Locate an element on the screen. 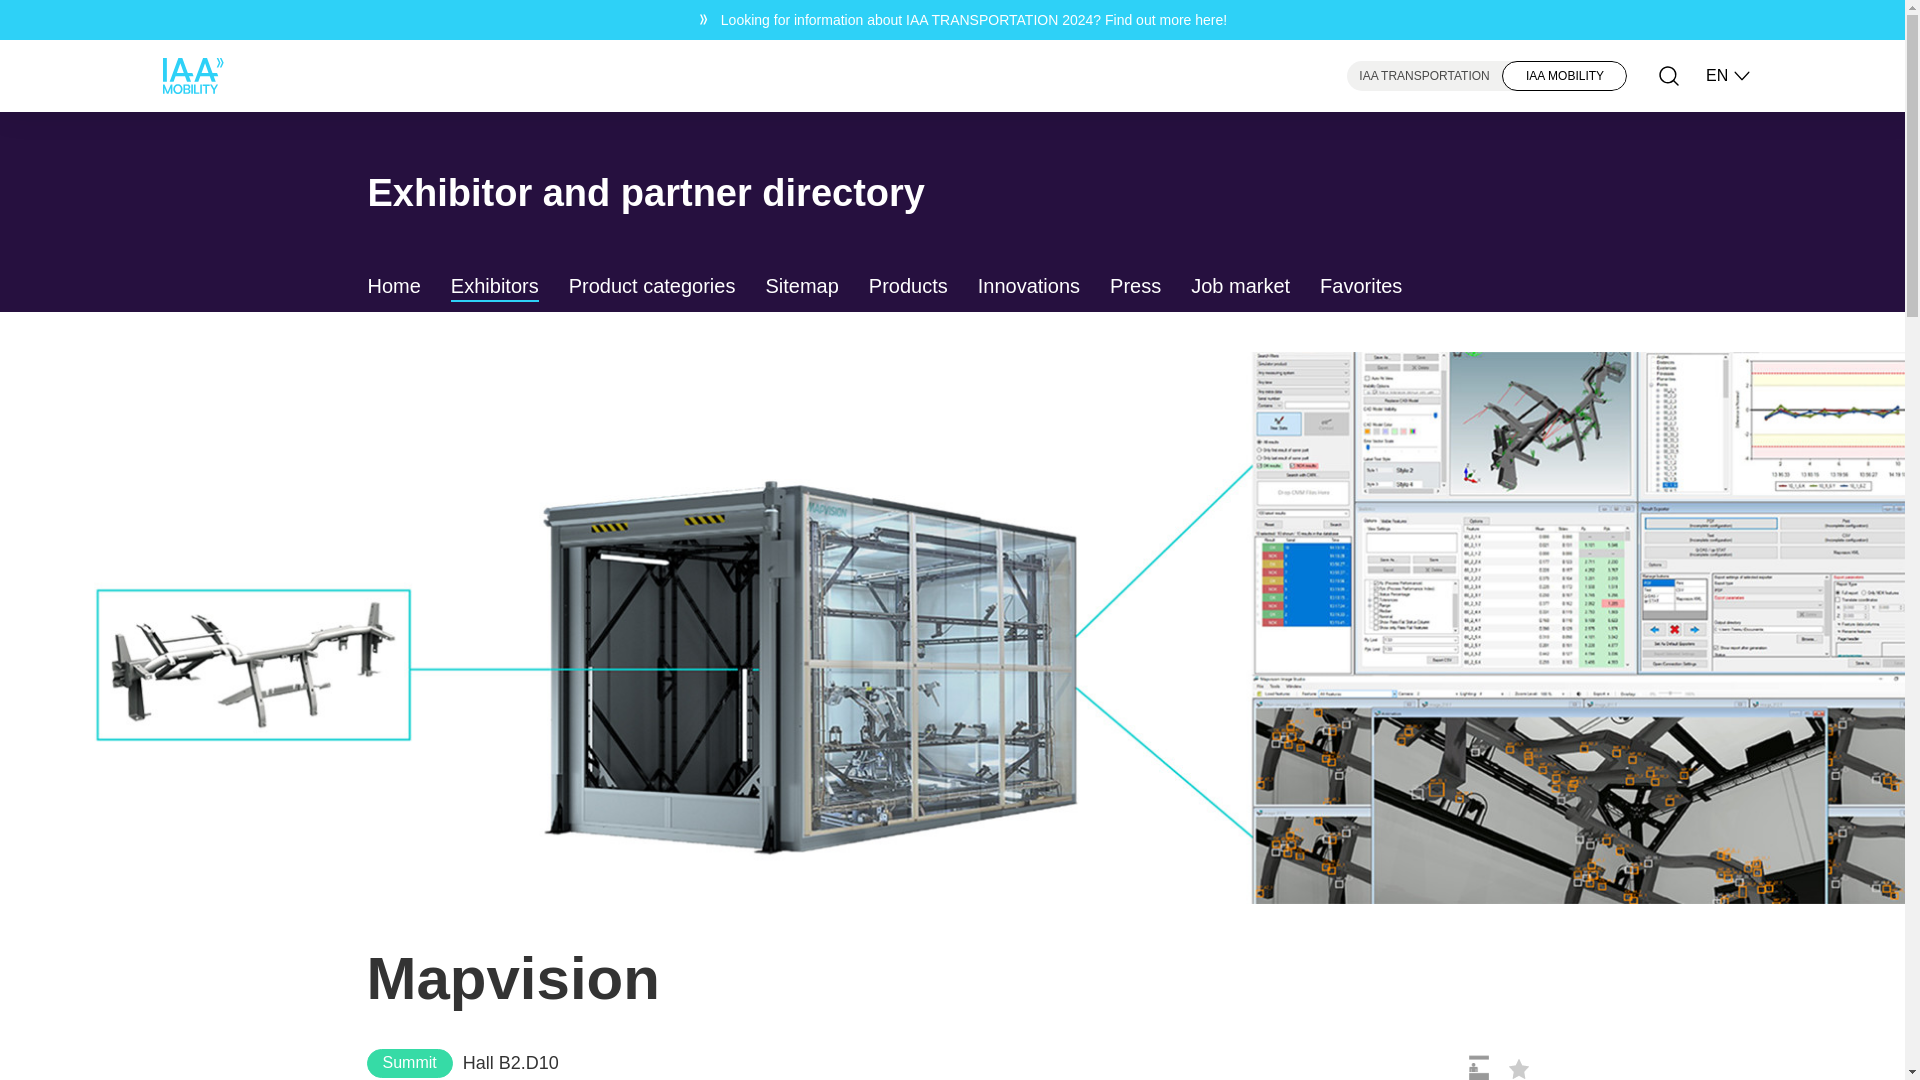 This screenshot has width=1920, height=1080. Home is located at coordinates (394, 287).